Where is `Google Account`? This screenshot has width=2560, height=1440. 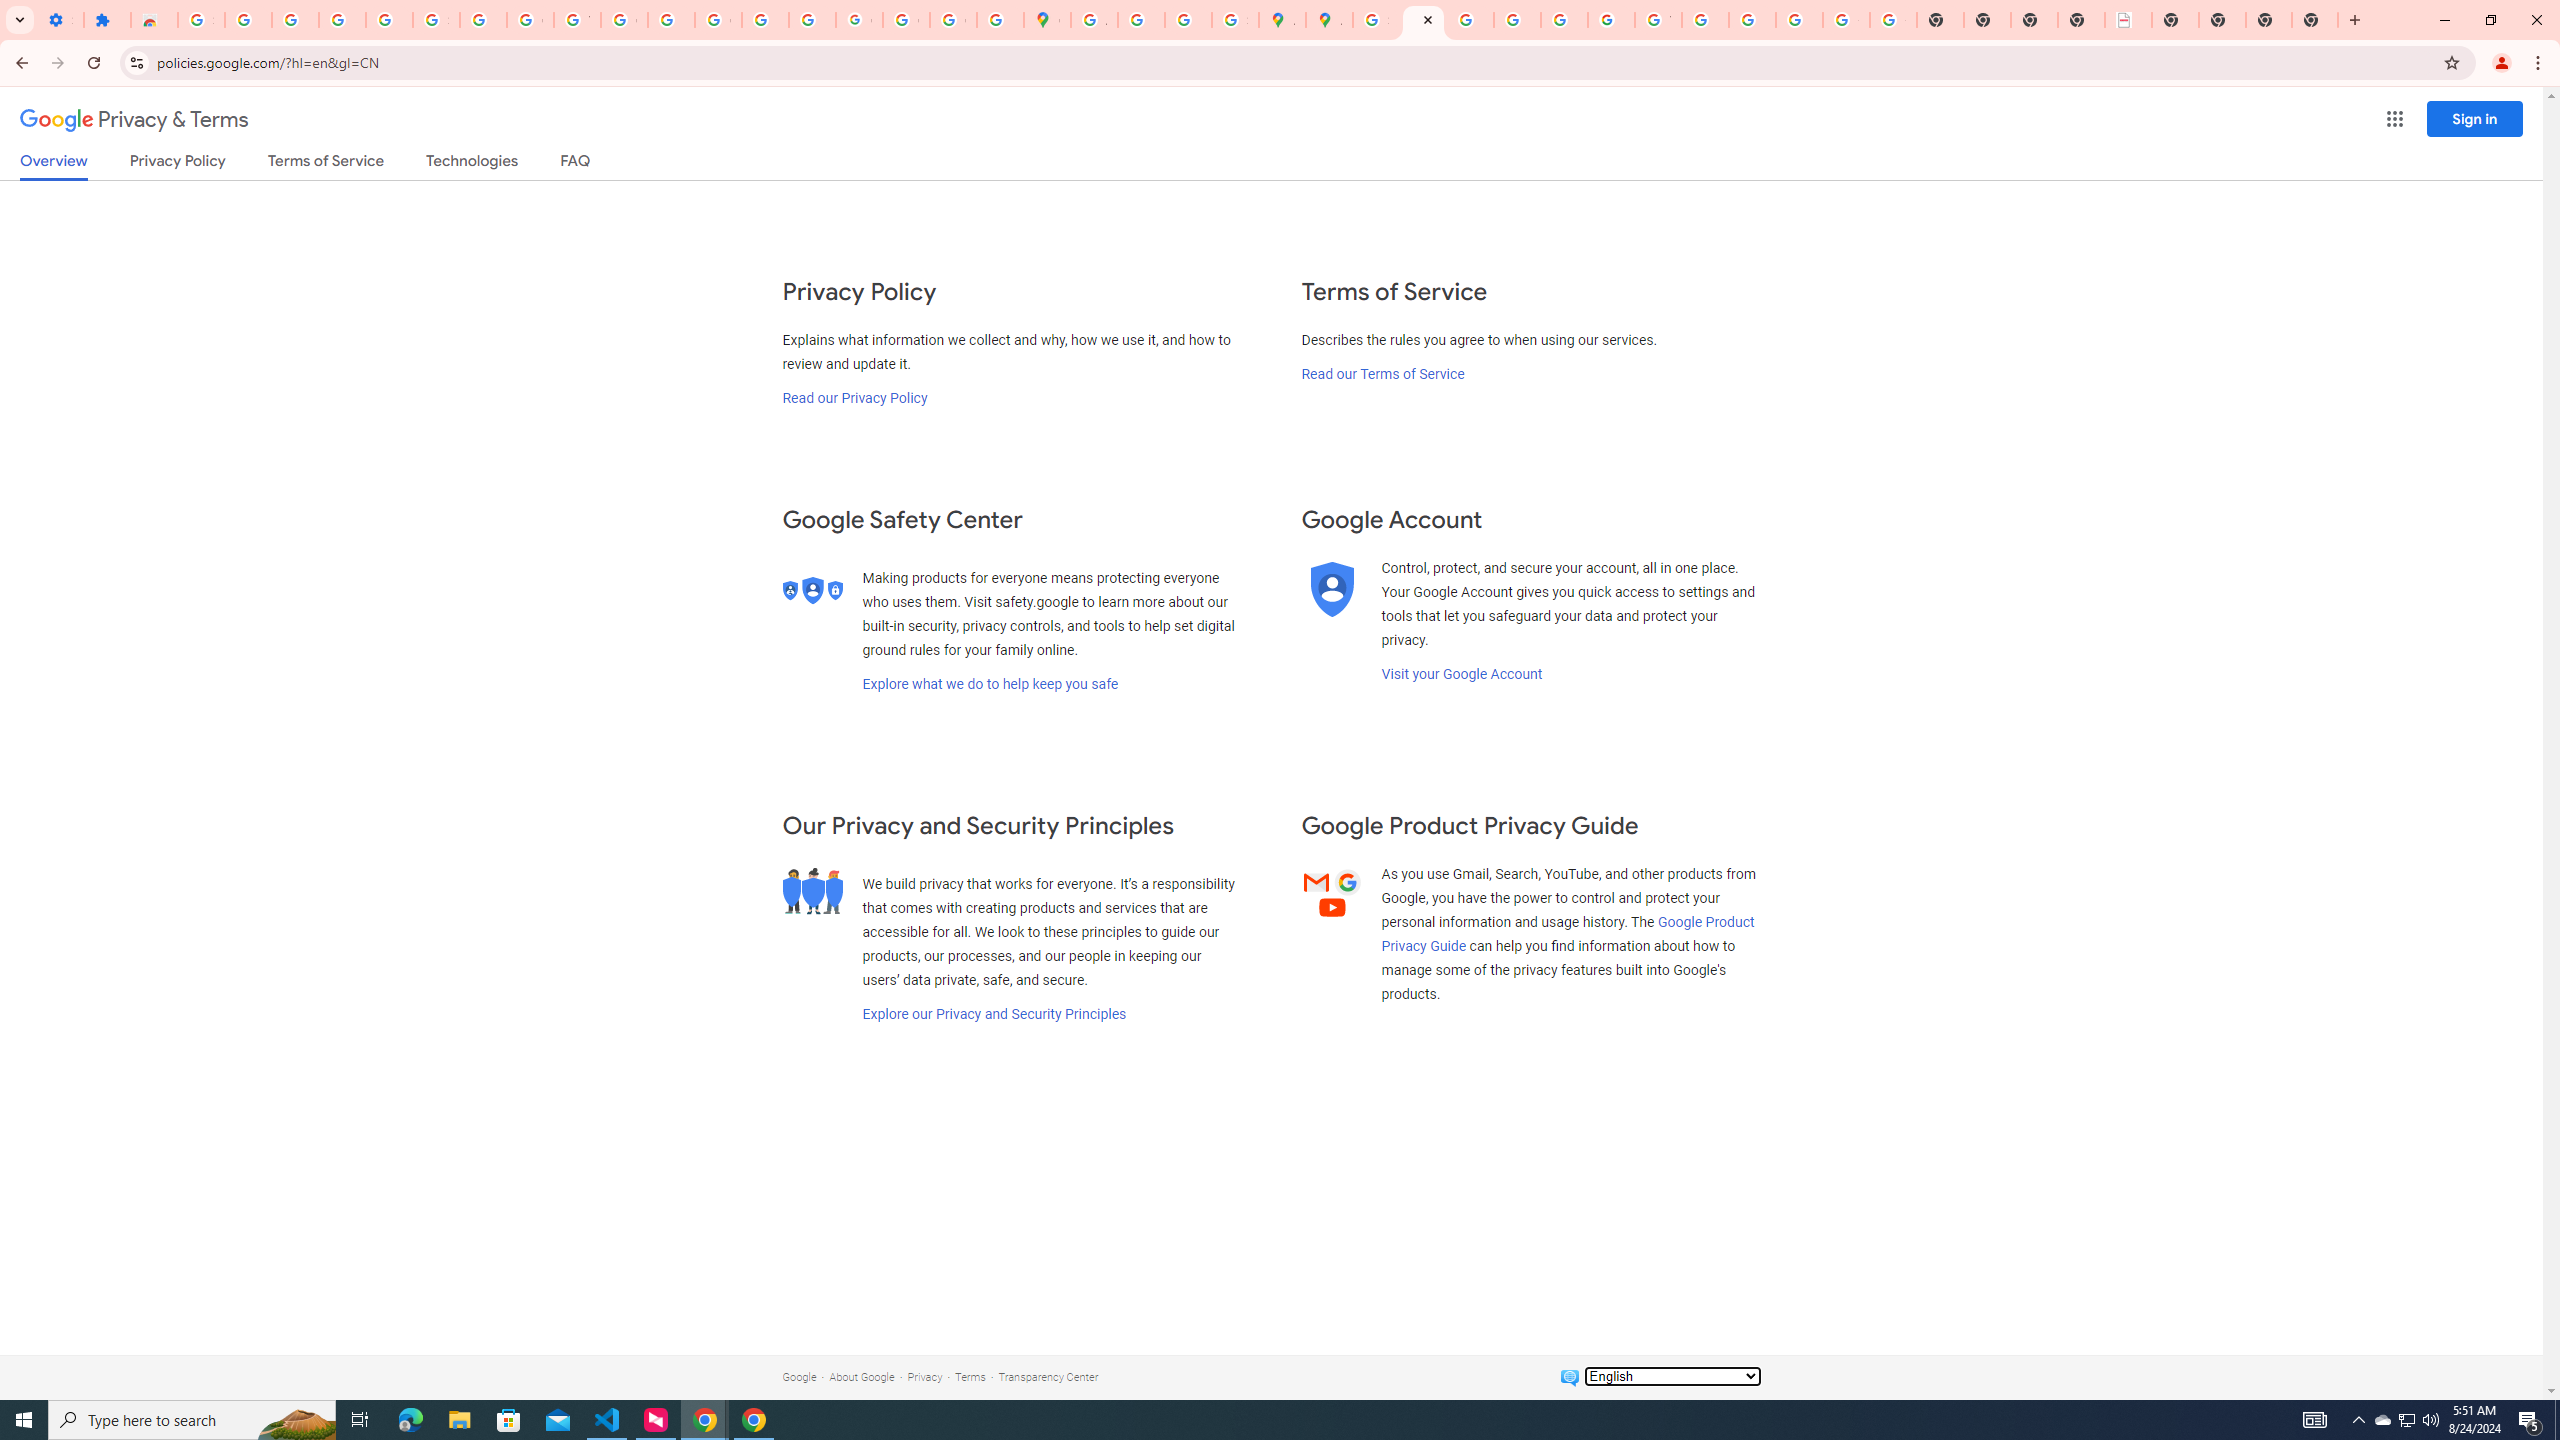 Google Account is located at coordinates (531, 20).